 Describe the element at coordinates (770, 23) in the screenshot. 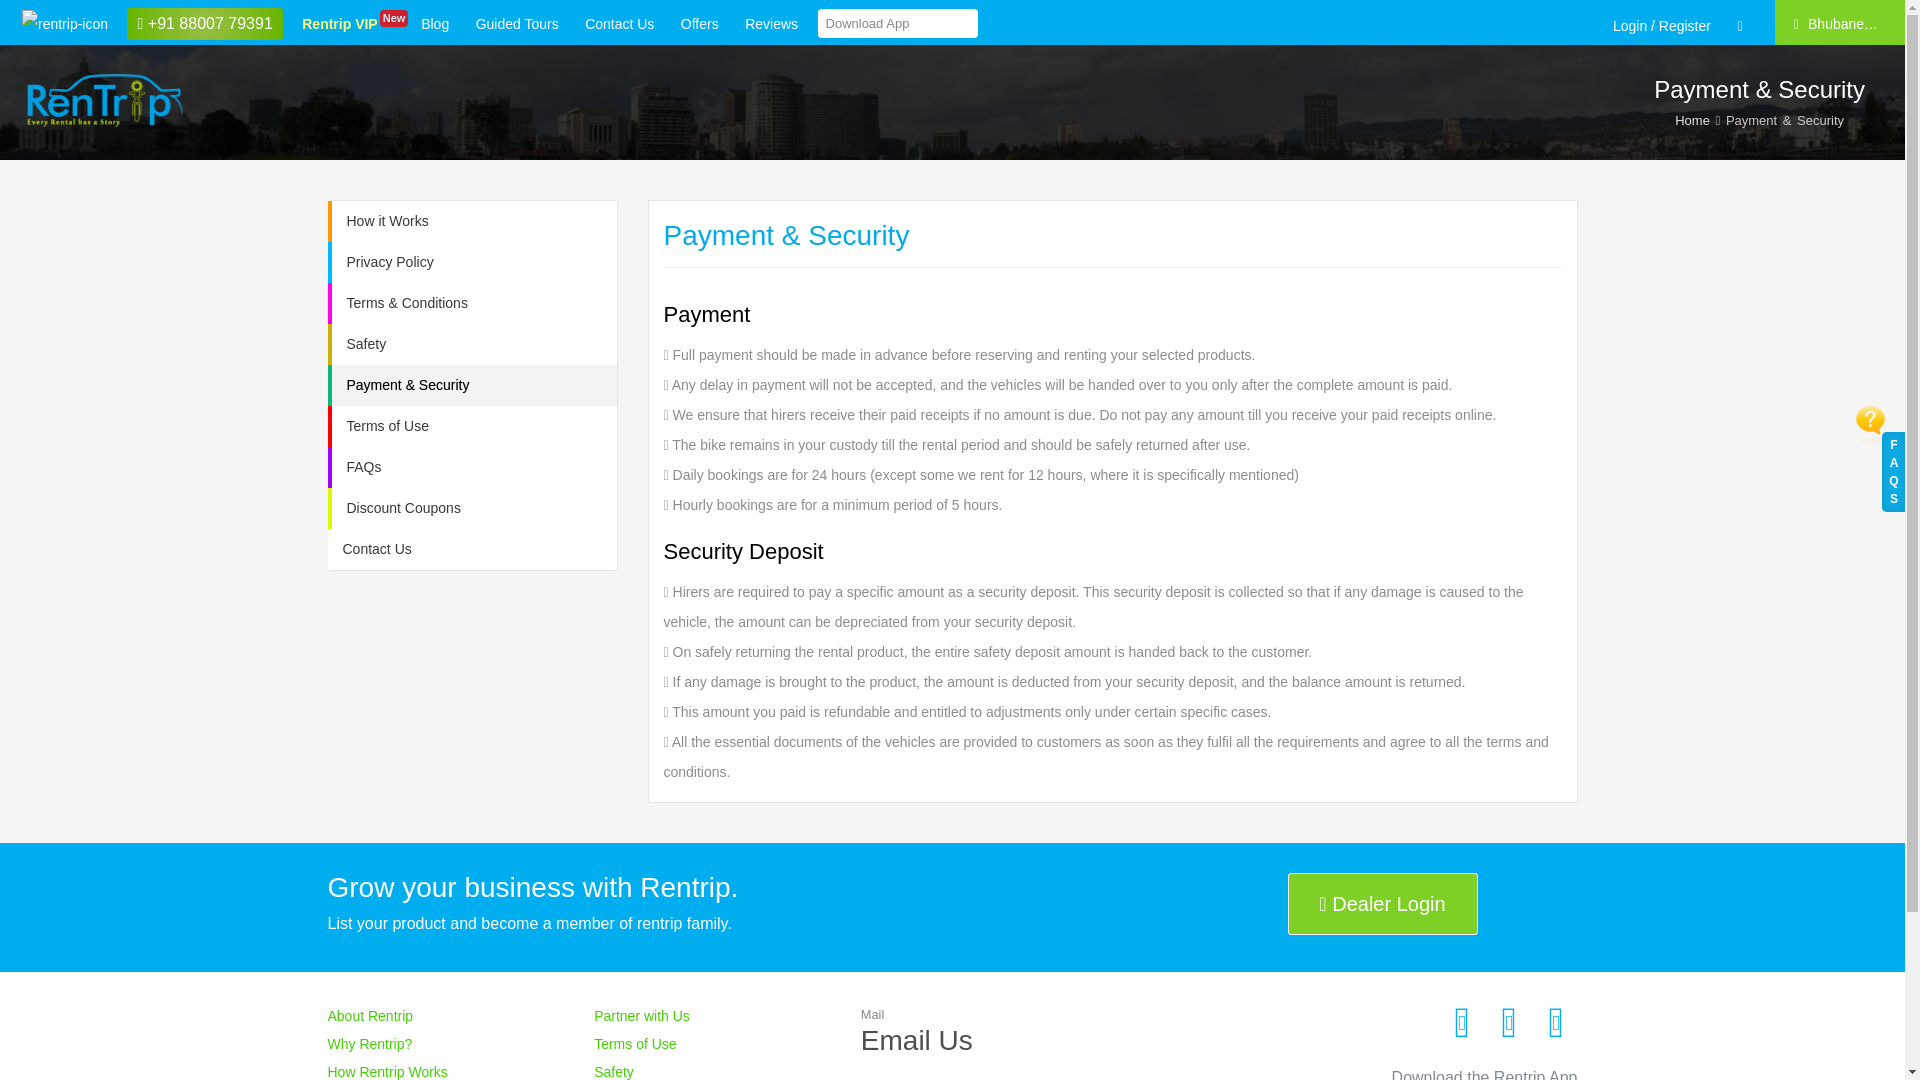

I see `Reviews` at that location.